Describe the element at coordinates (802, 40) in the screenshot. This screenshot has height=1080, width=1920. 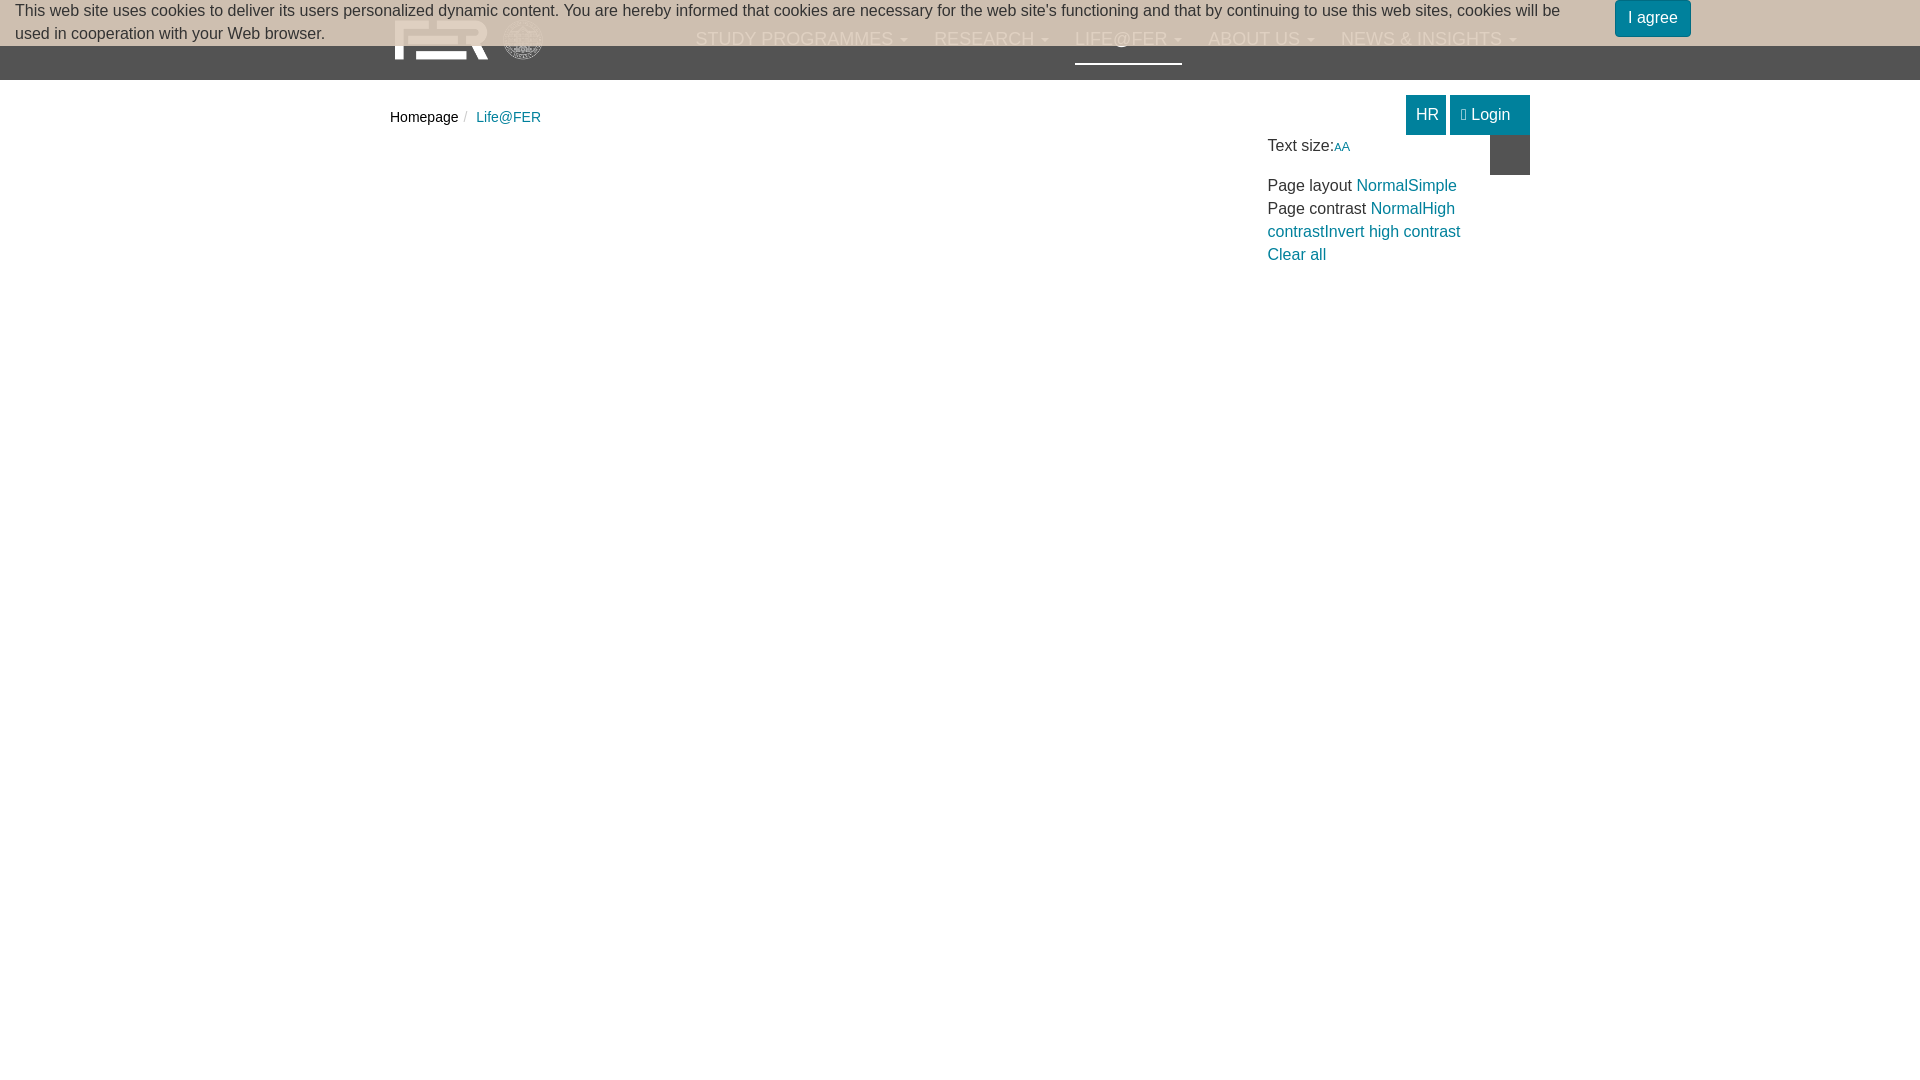
I see `STUDY PROGRAMMES` at that location.